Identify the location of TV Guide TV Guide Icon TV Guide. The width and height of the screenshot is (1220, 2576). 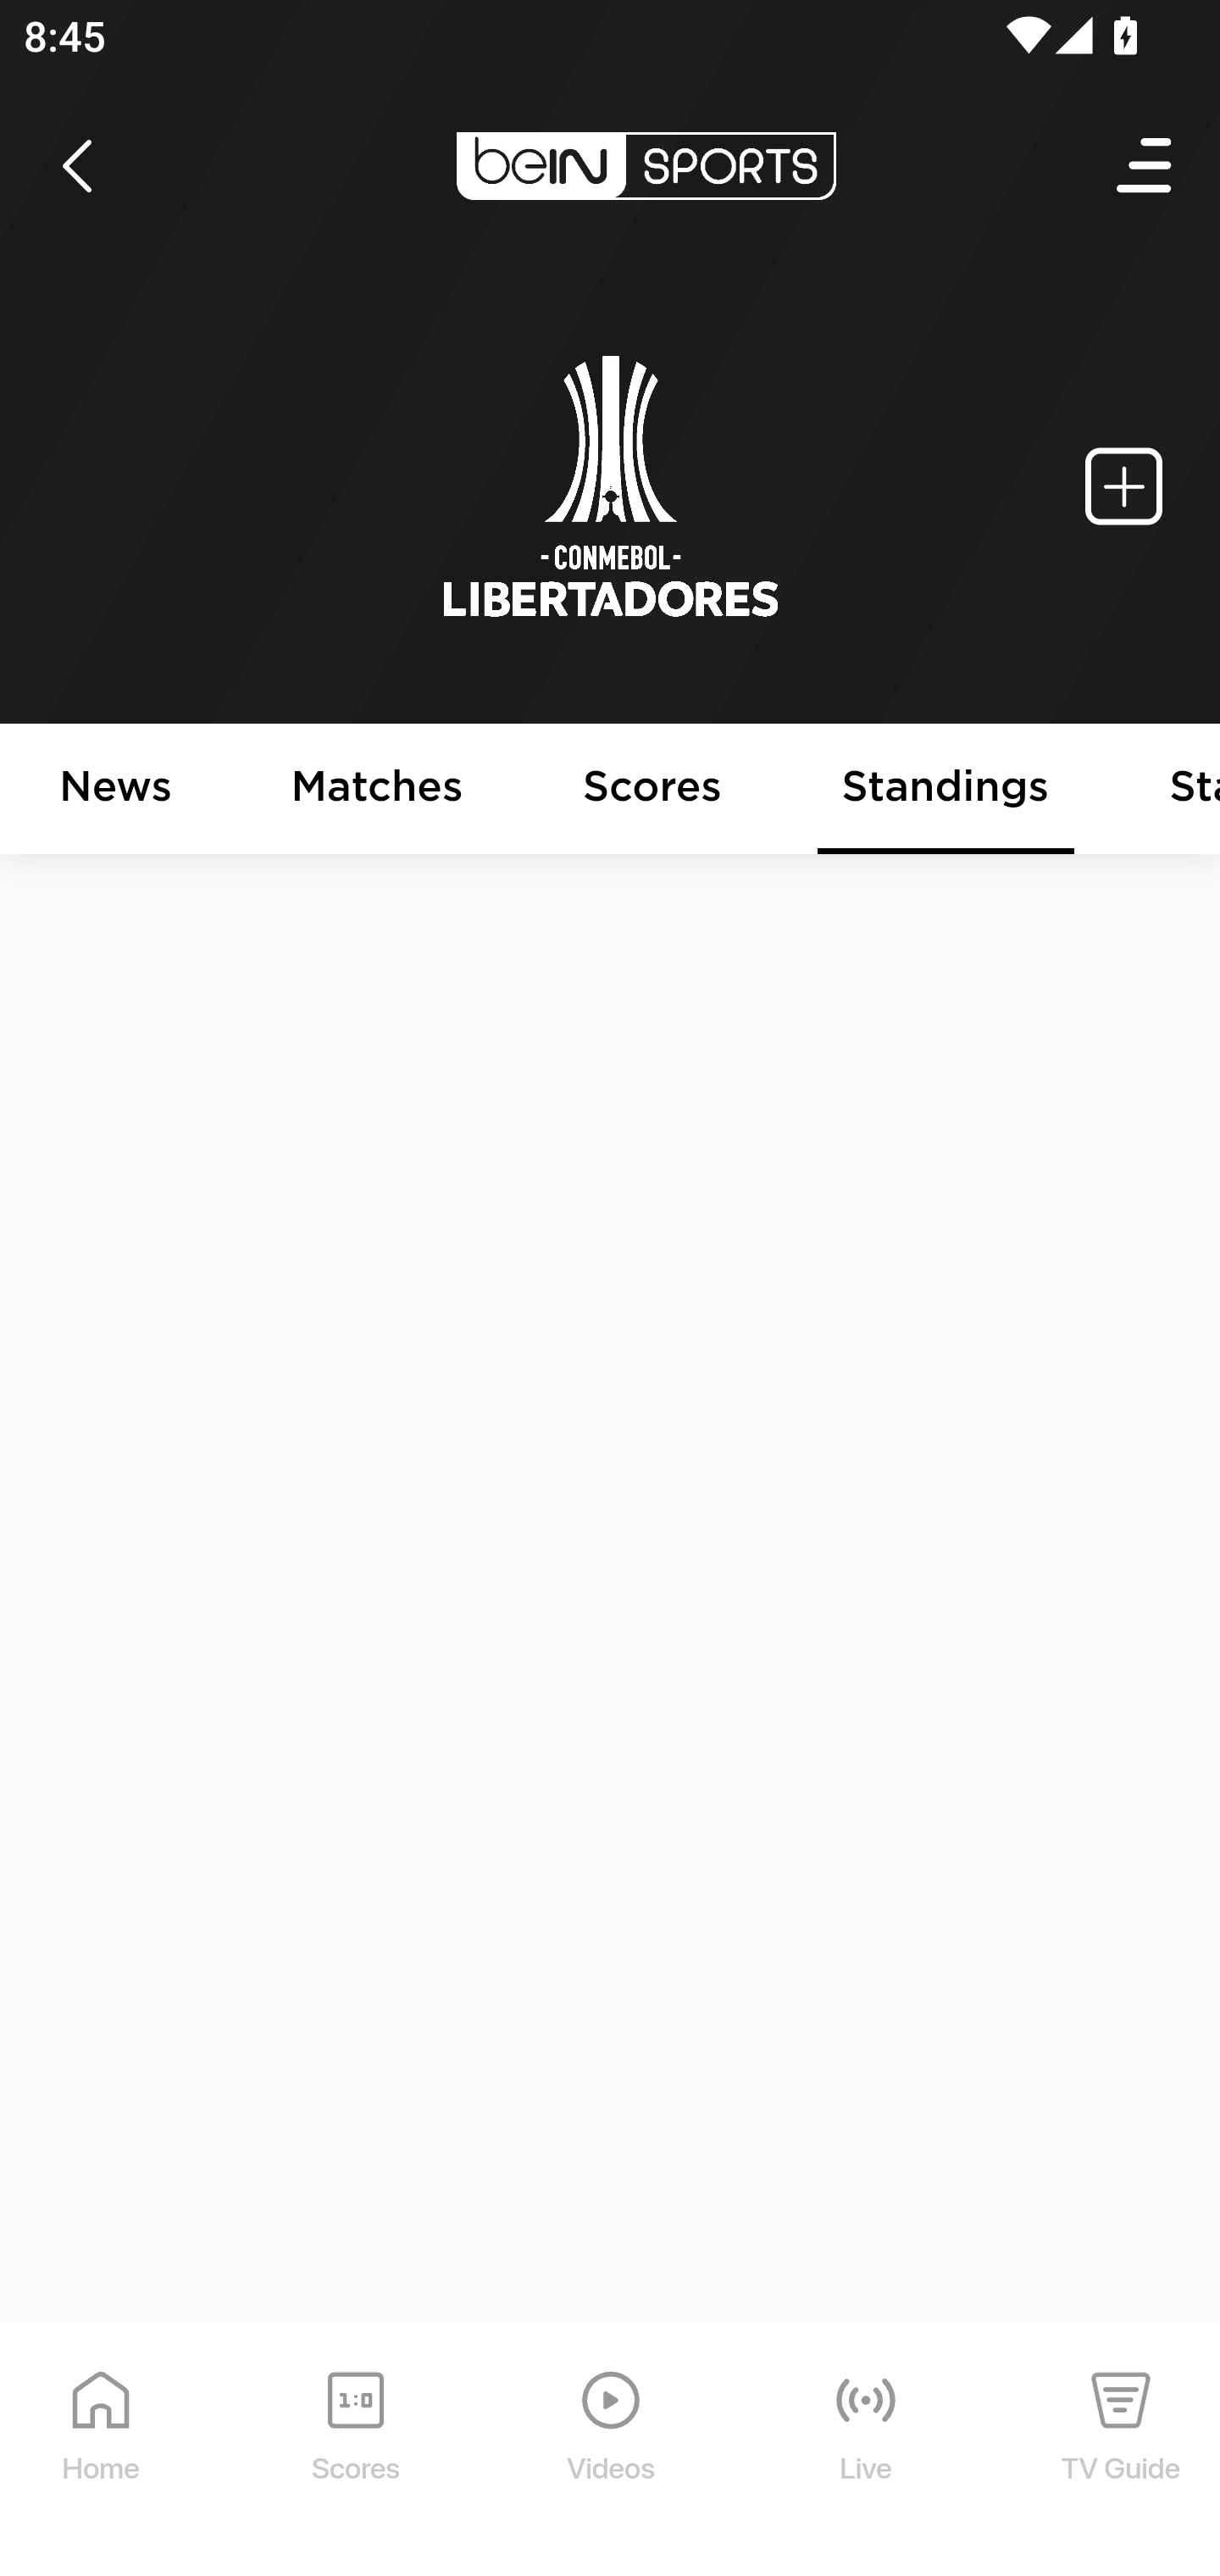
(1122, 2451).